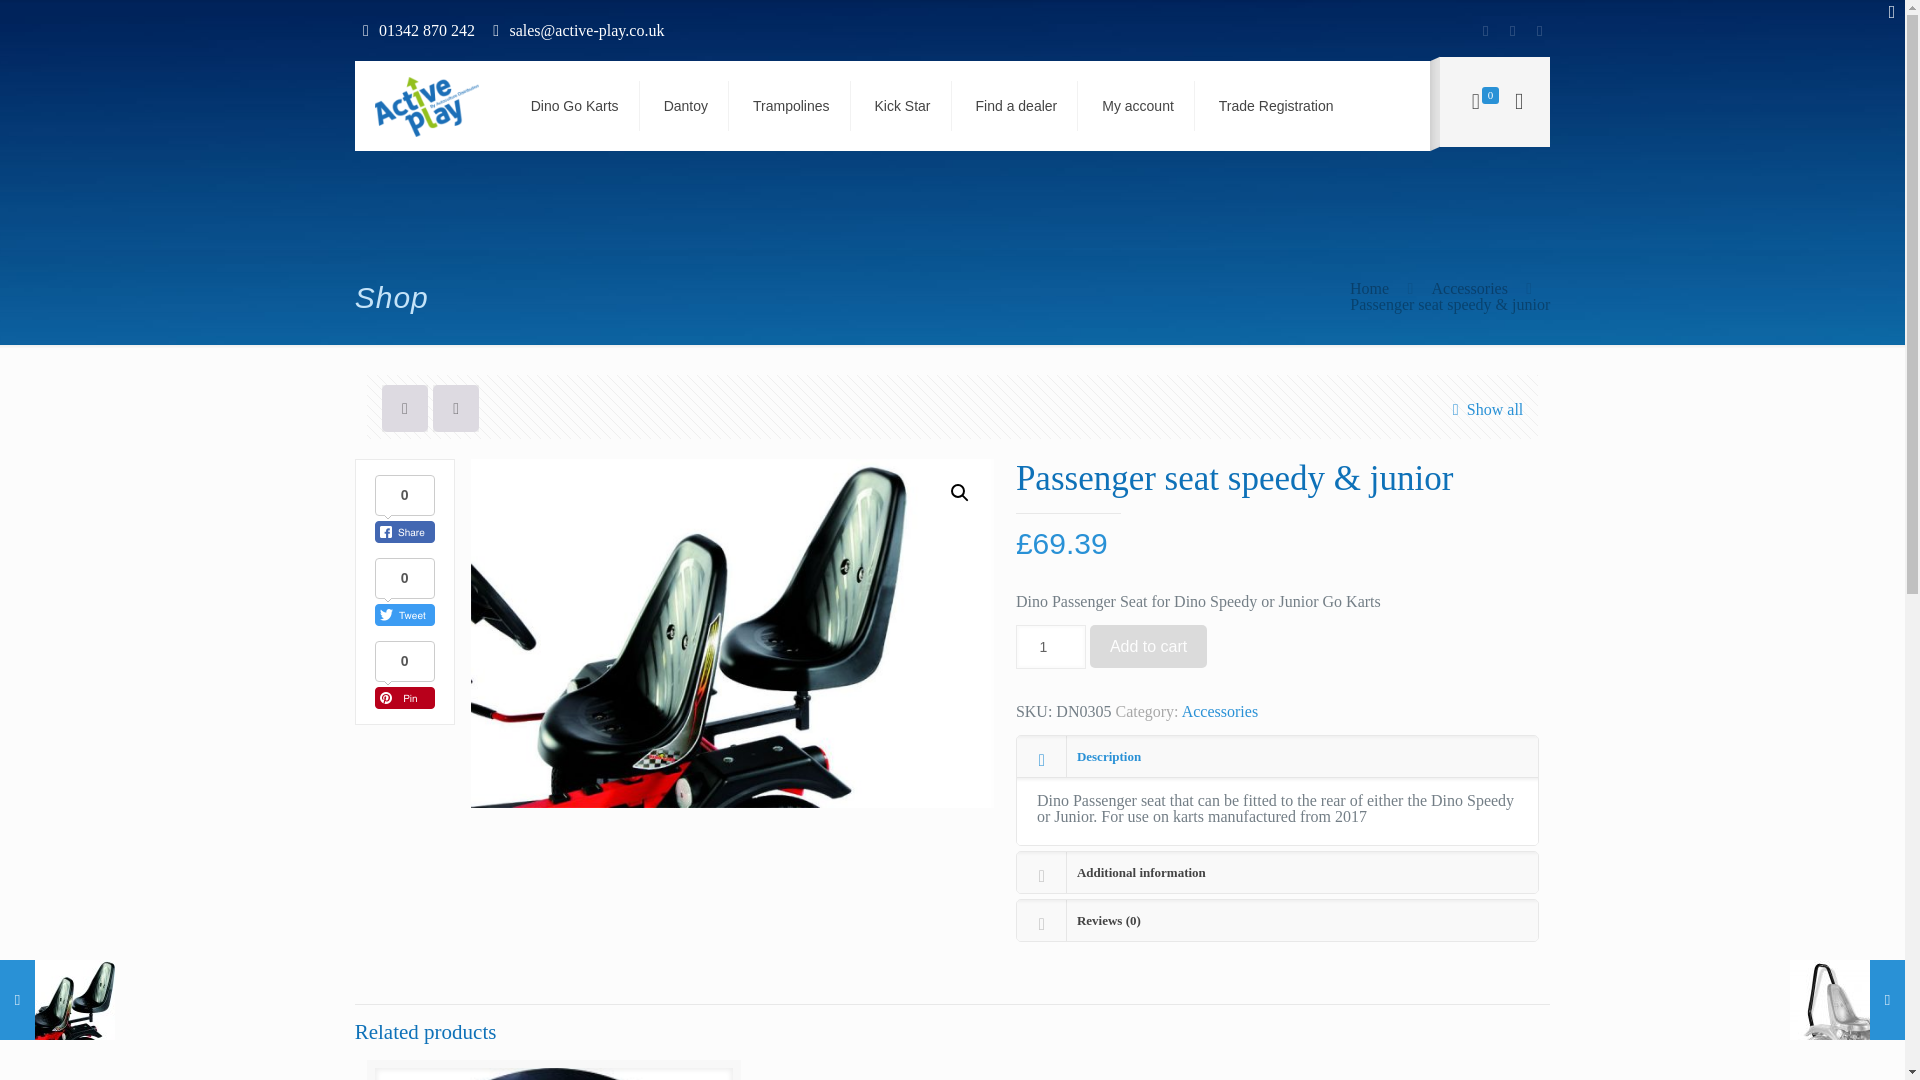 This screenshot has height=1080, width=1920. Describe the element at coordinates (1050, 646) in the screenshot. I see `1` at that location.